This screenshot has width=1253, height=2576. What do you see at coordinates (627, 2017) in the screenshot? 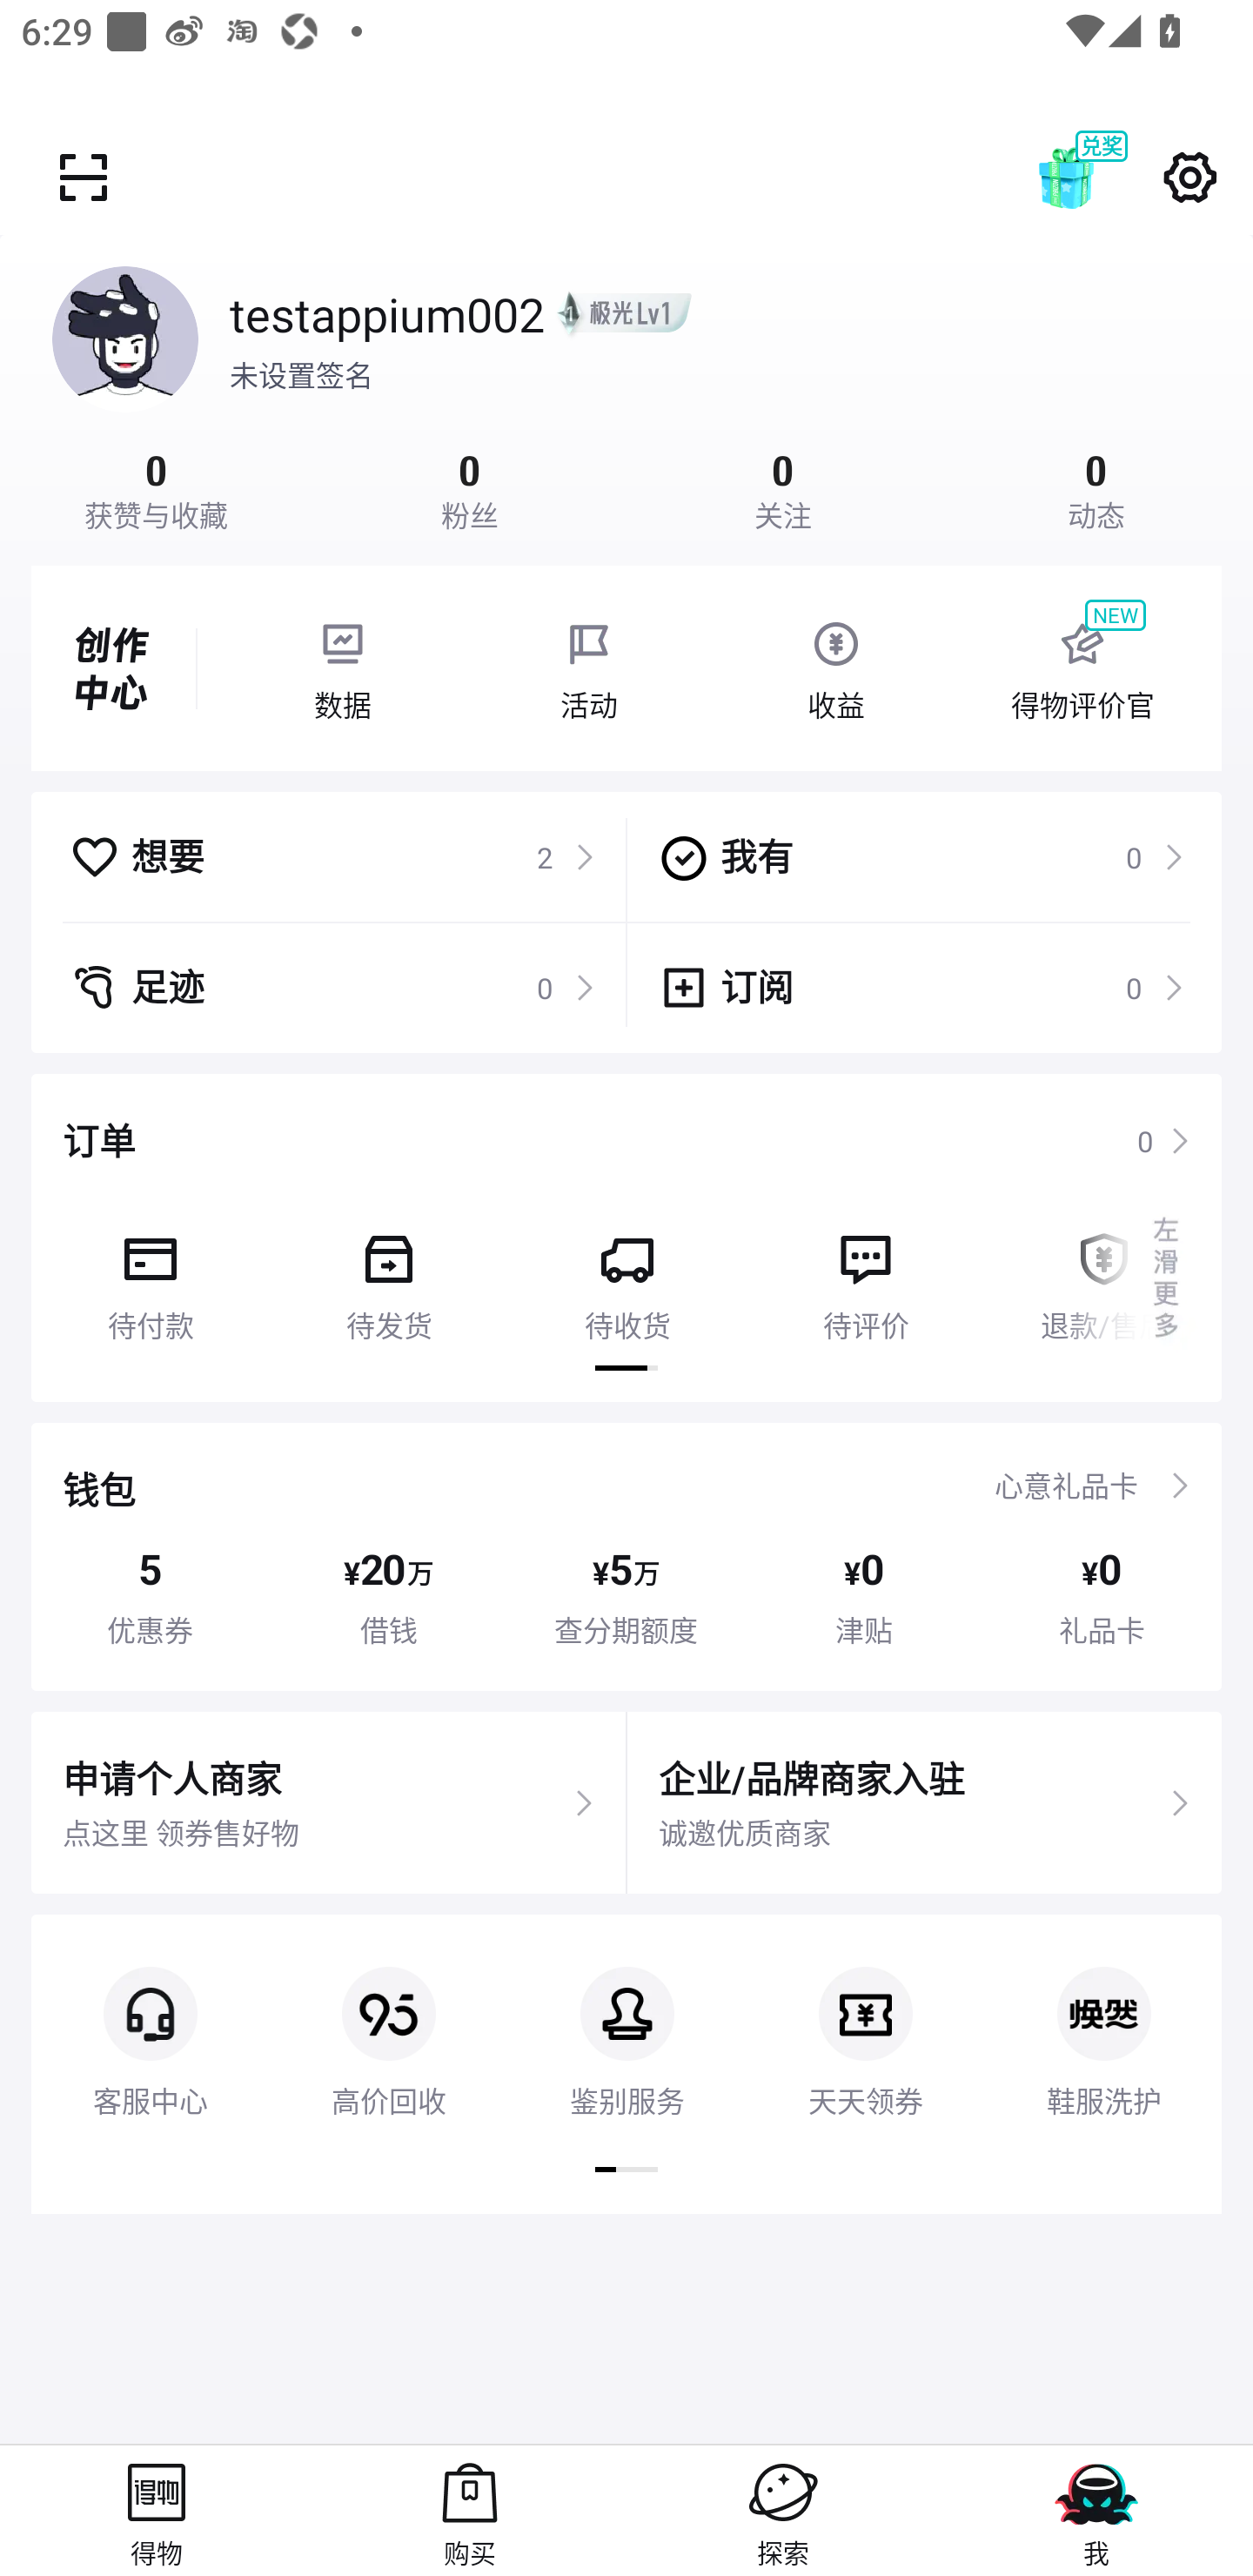
I see `鉴别服务` at bounding box center [627, 2017].